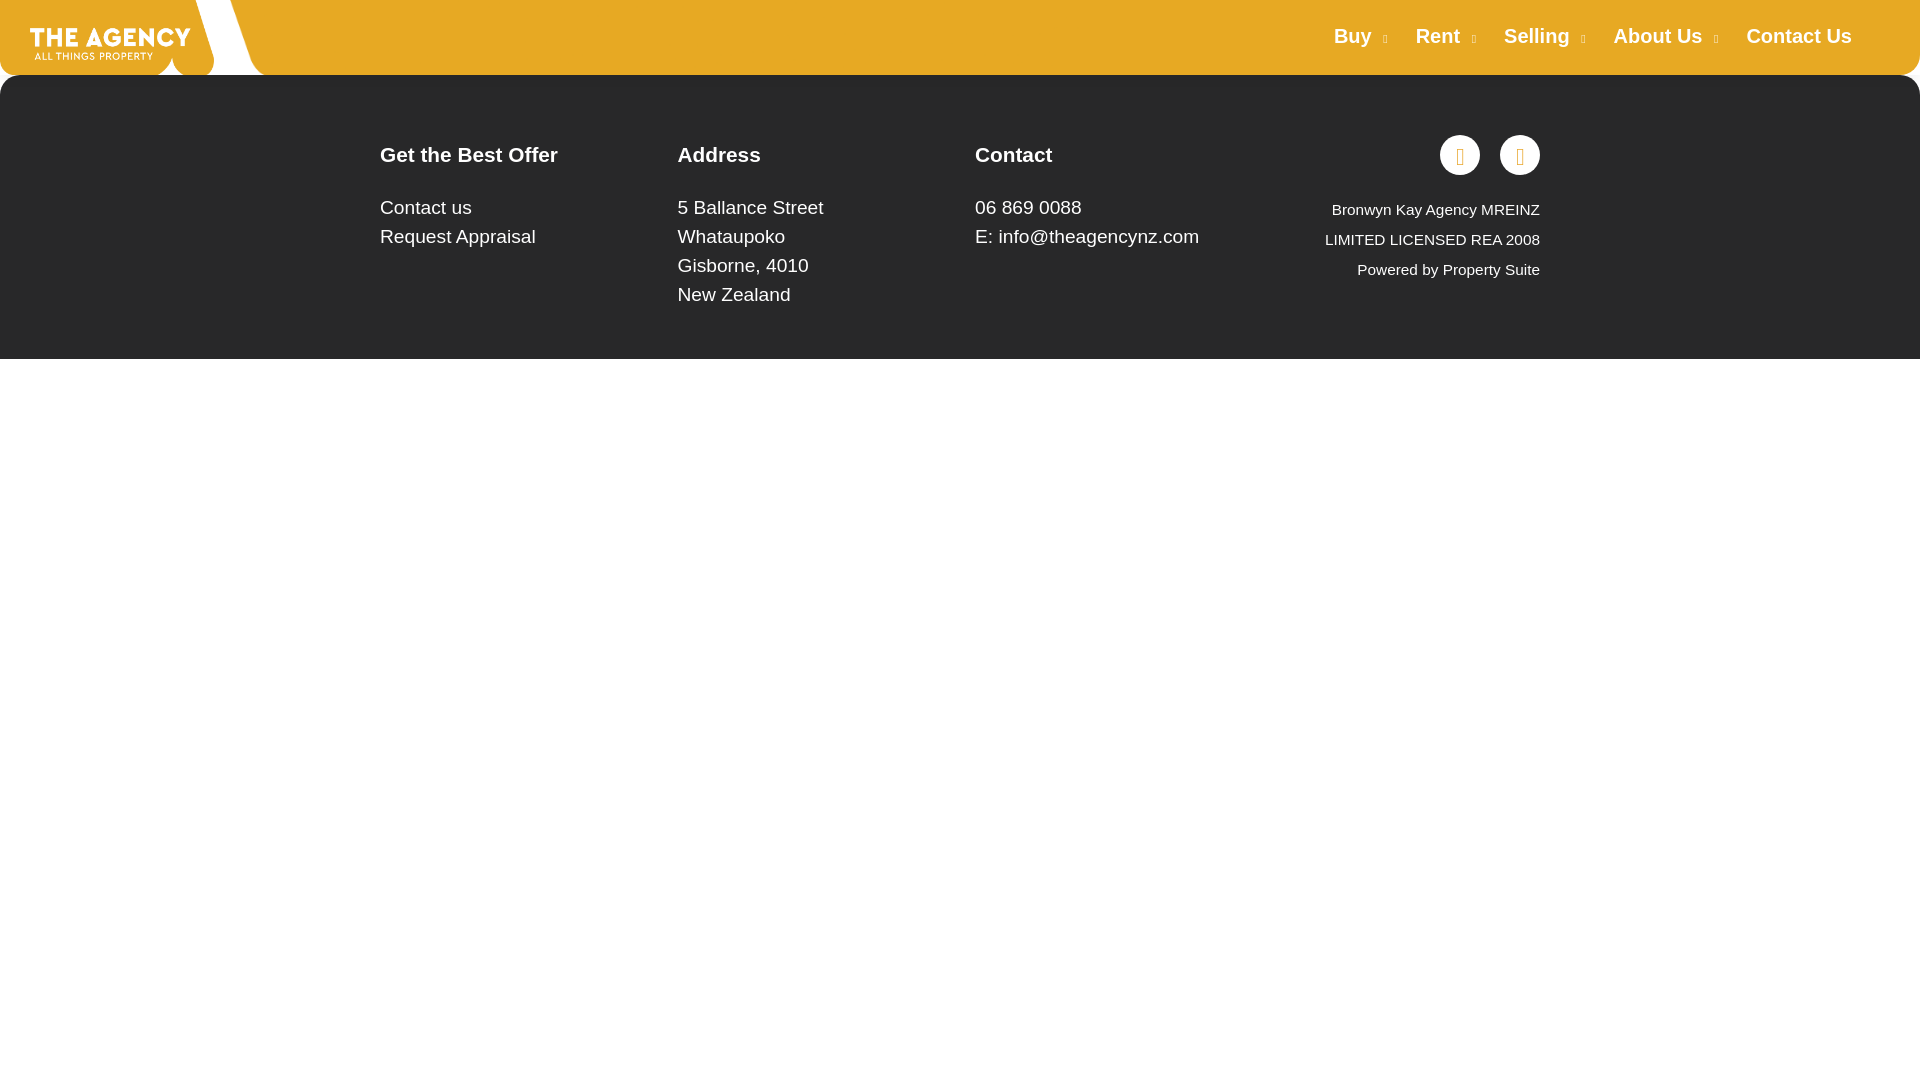  What do you see at coordinates (1799, 35) in the screenshot?
I see `Contact Us` at bounding box center [1799, 35].